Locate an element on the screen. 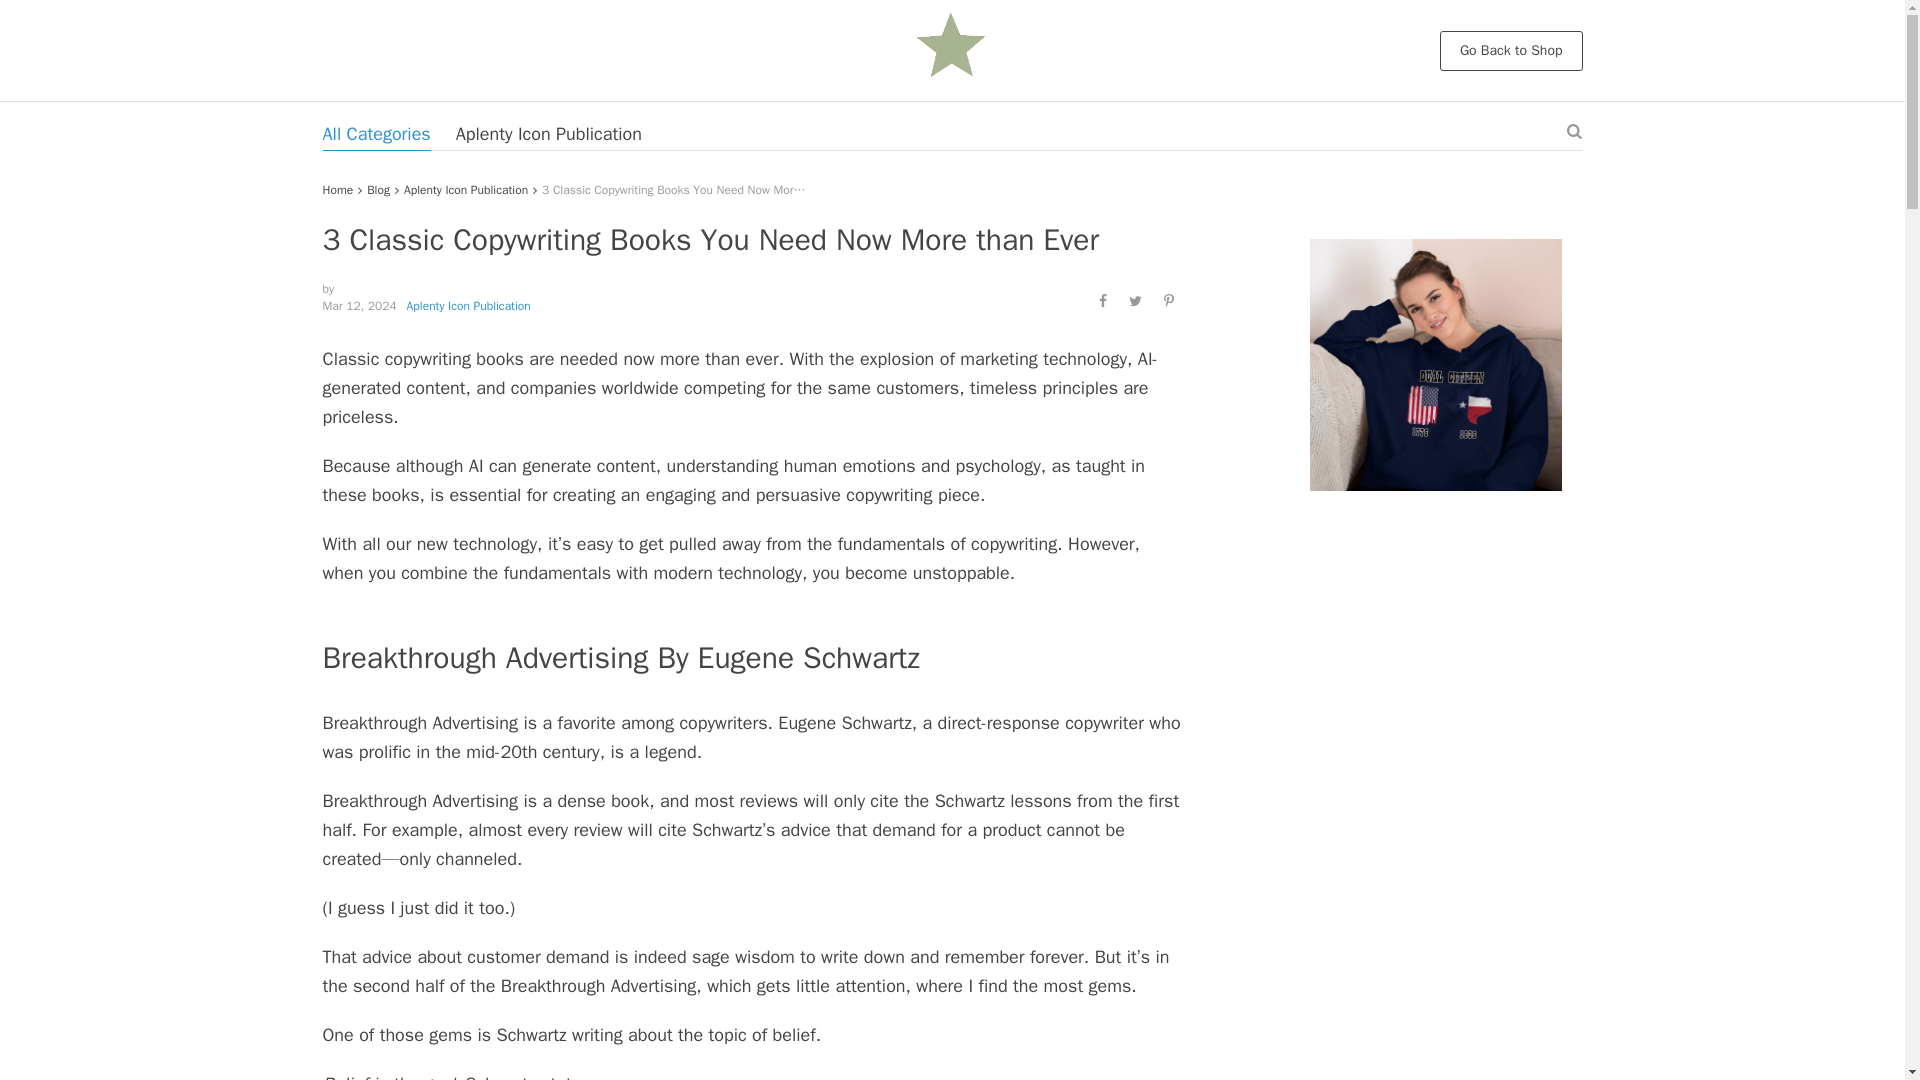 The image size is (1920, 1080). Go Back to Shop is located at coordinates (1511, 50).